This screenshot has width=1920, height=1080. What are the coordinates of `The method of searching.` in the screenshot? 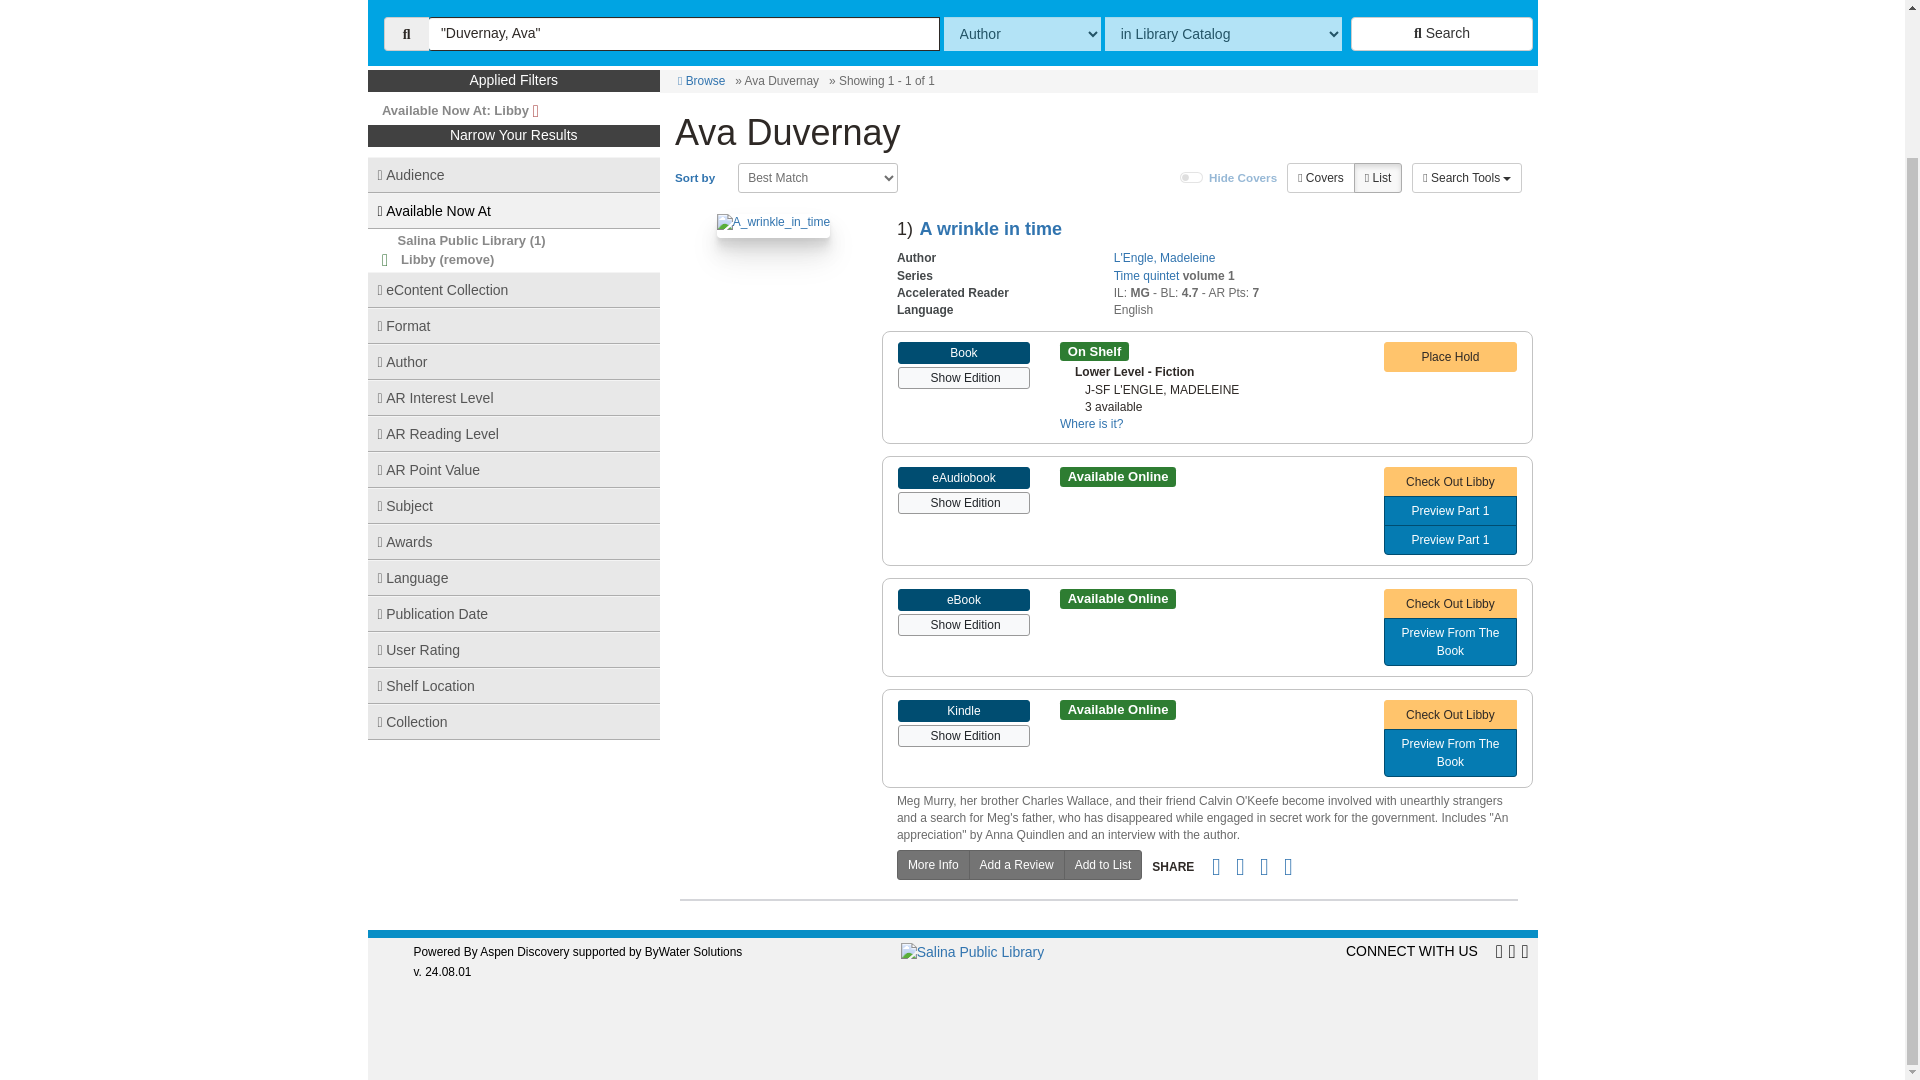 It's located at (1022, 34).